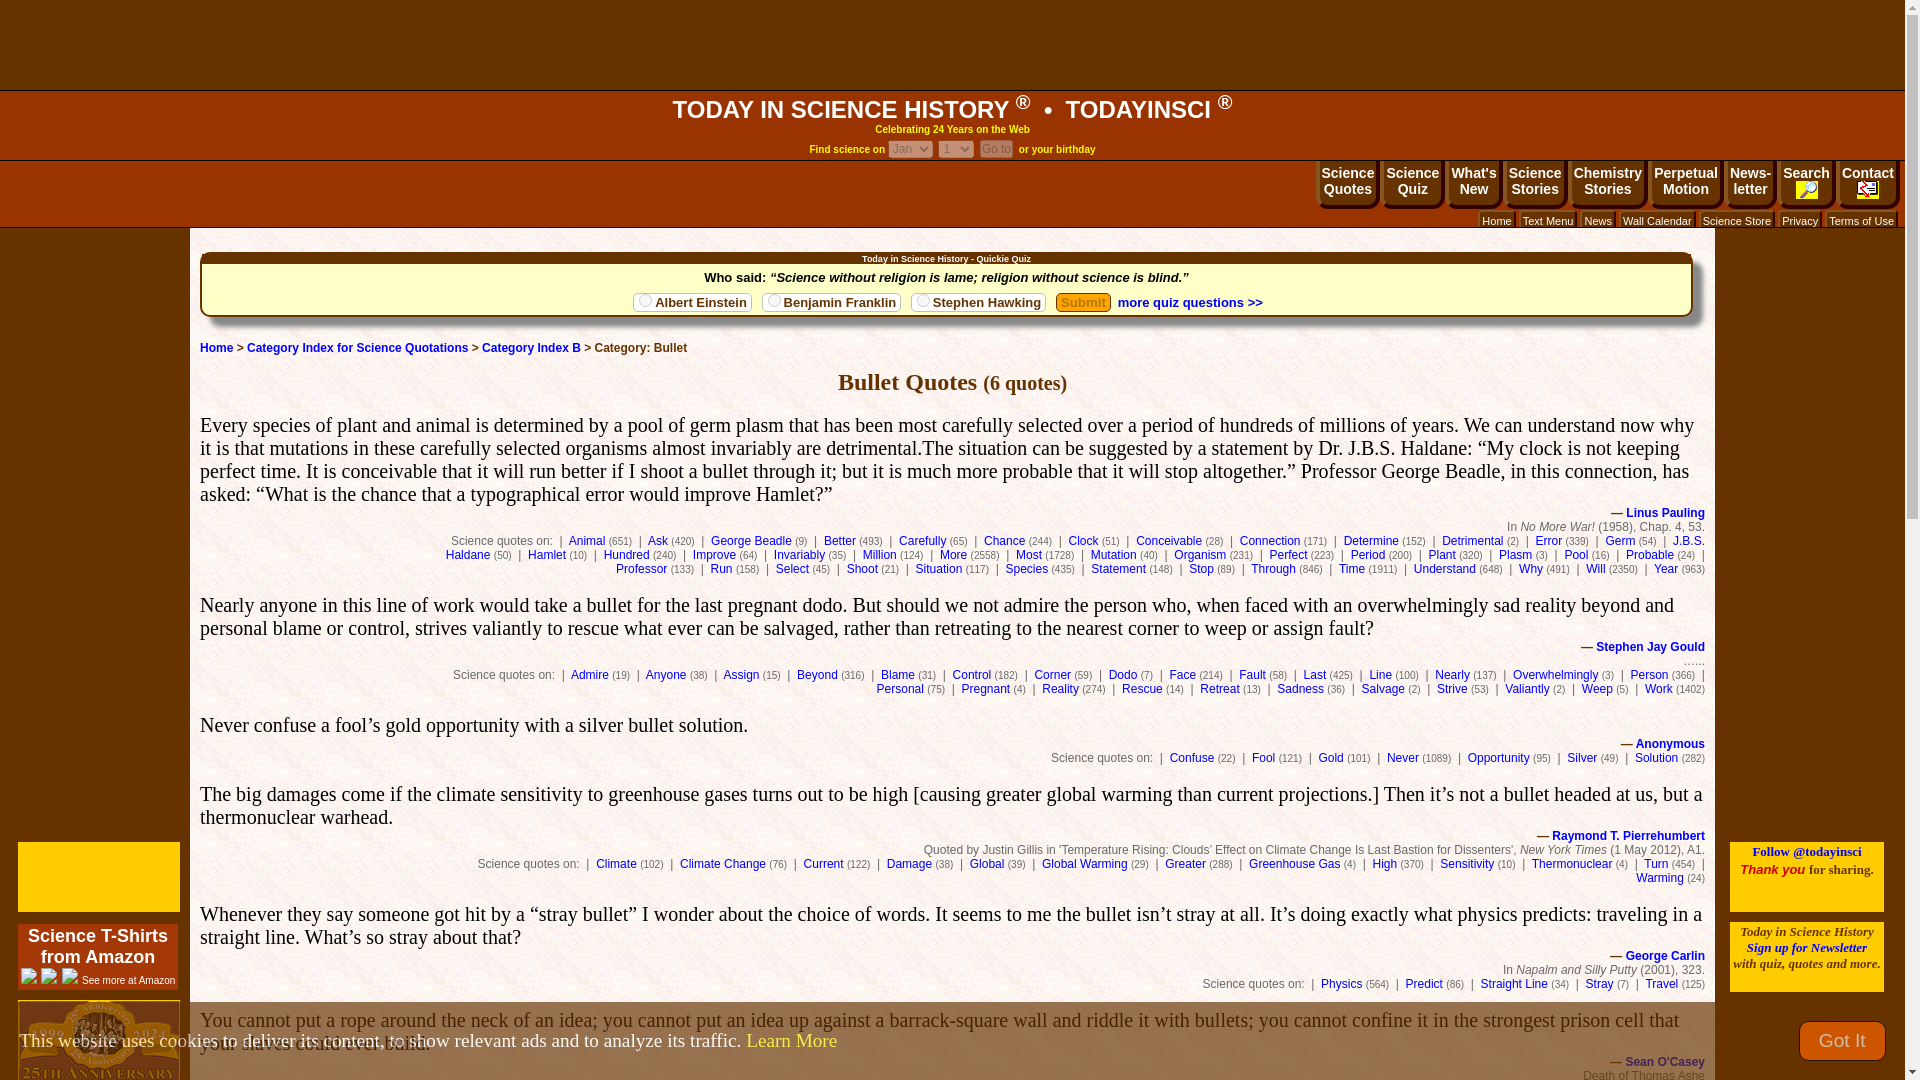 The image size is (1920, 1080). I want to click on Text Menu, so click(1548, 220).